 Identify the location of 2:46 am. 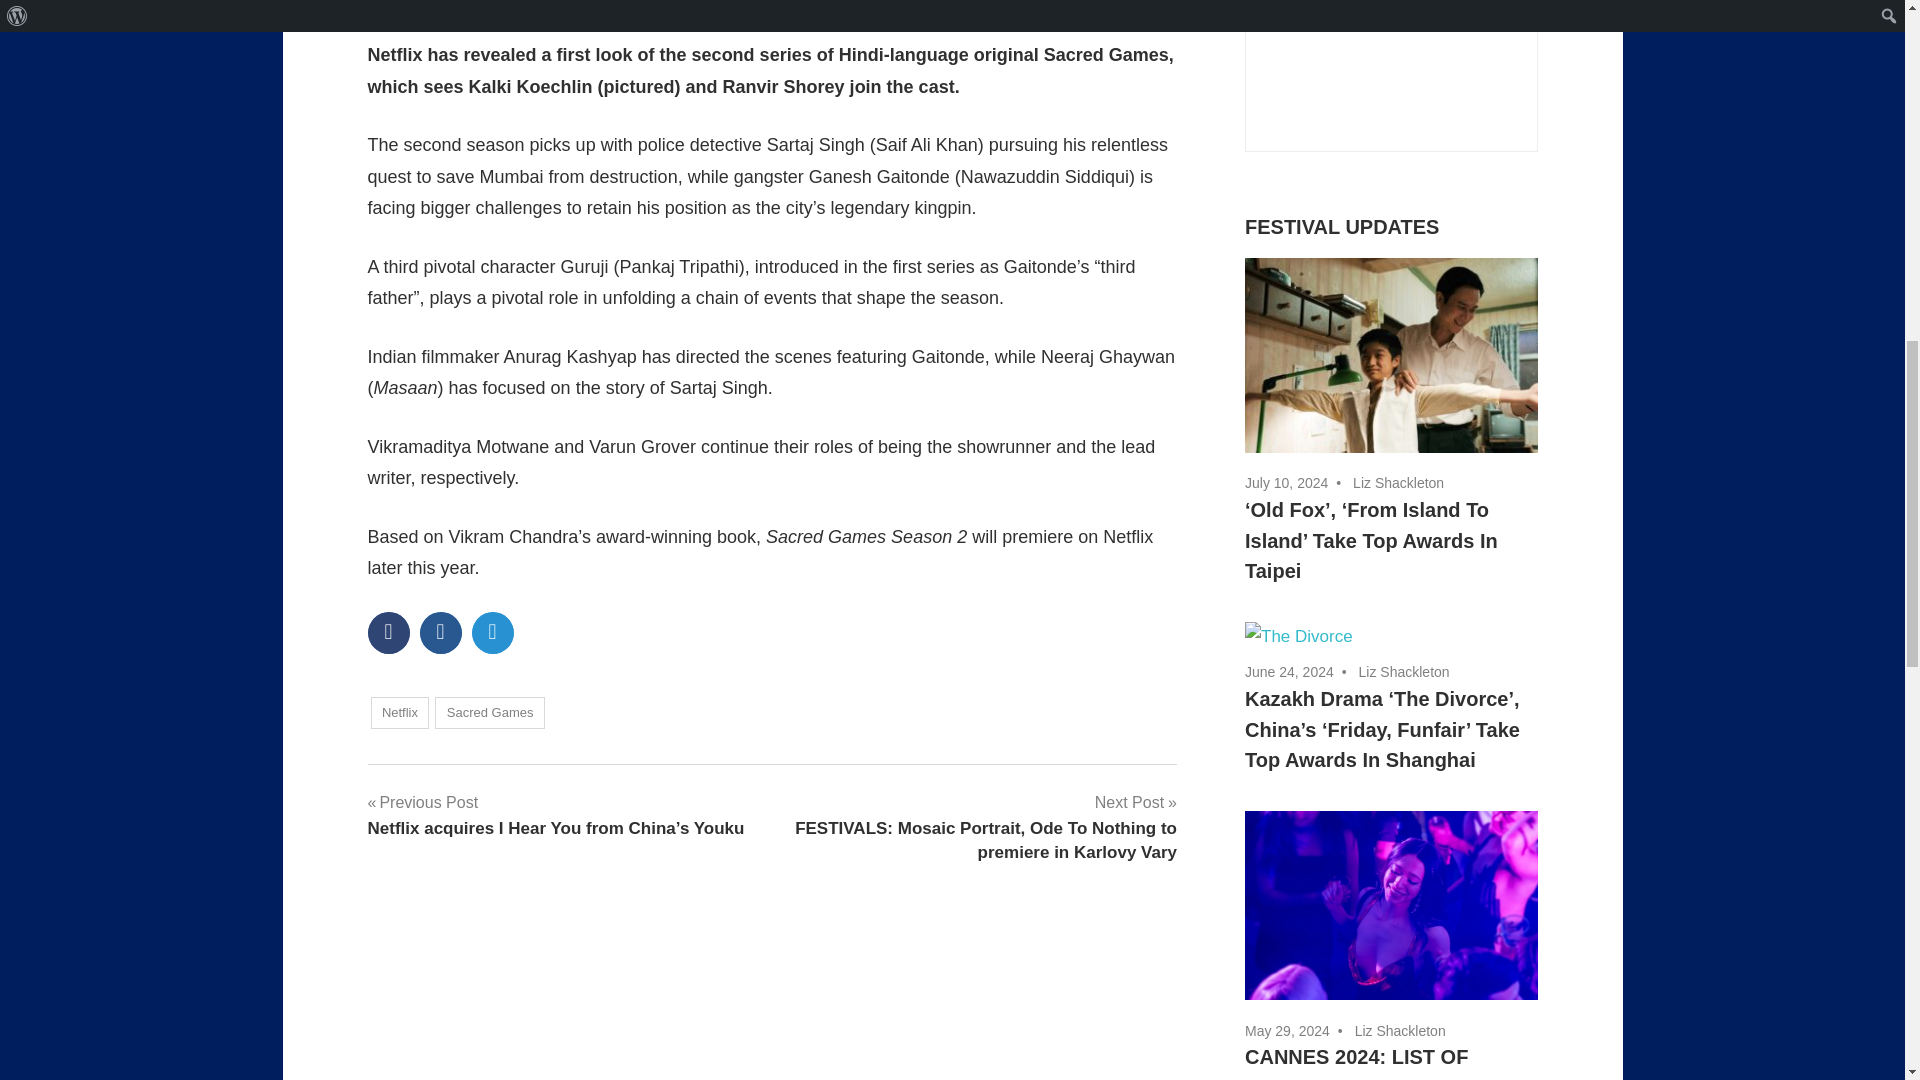
(1289, 672).